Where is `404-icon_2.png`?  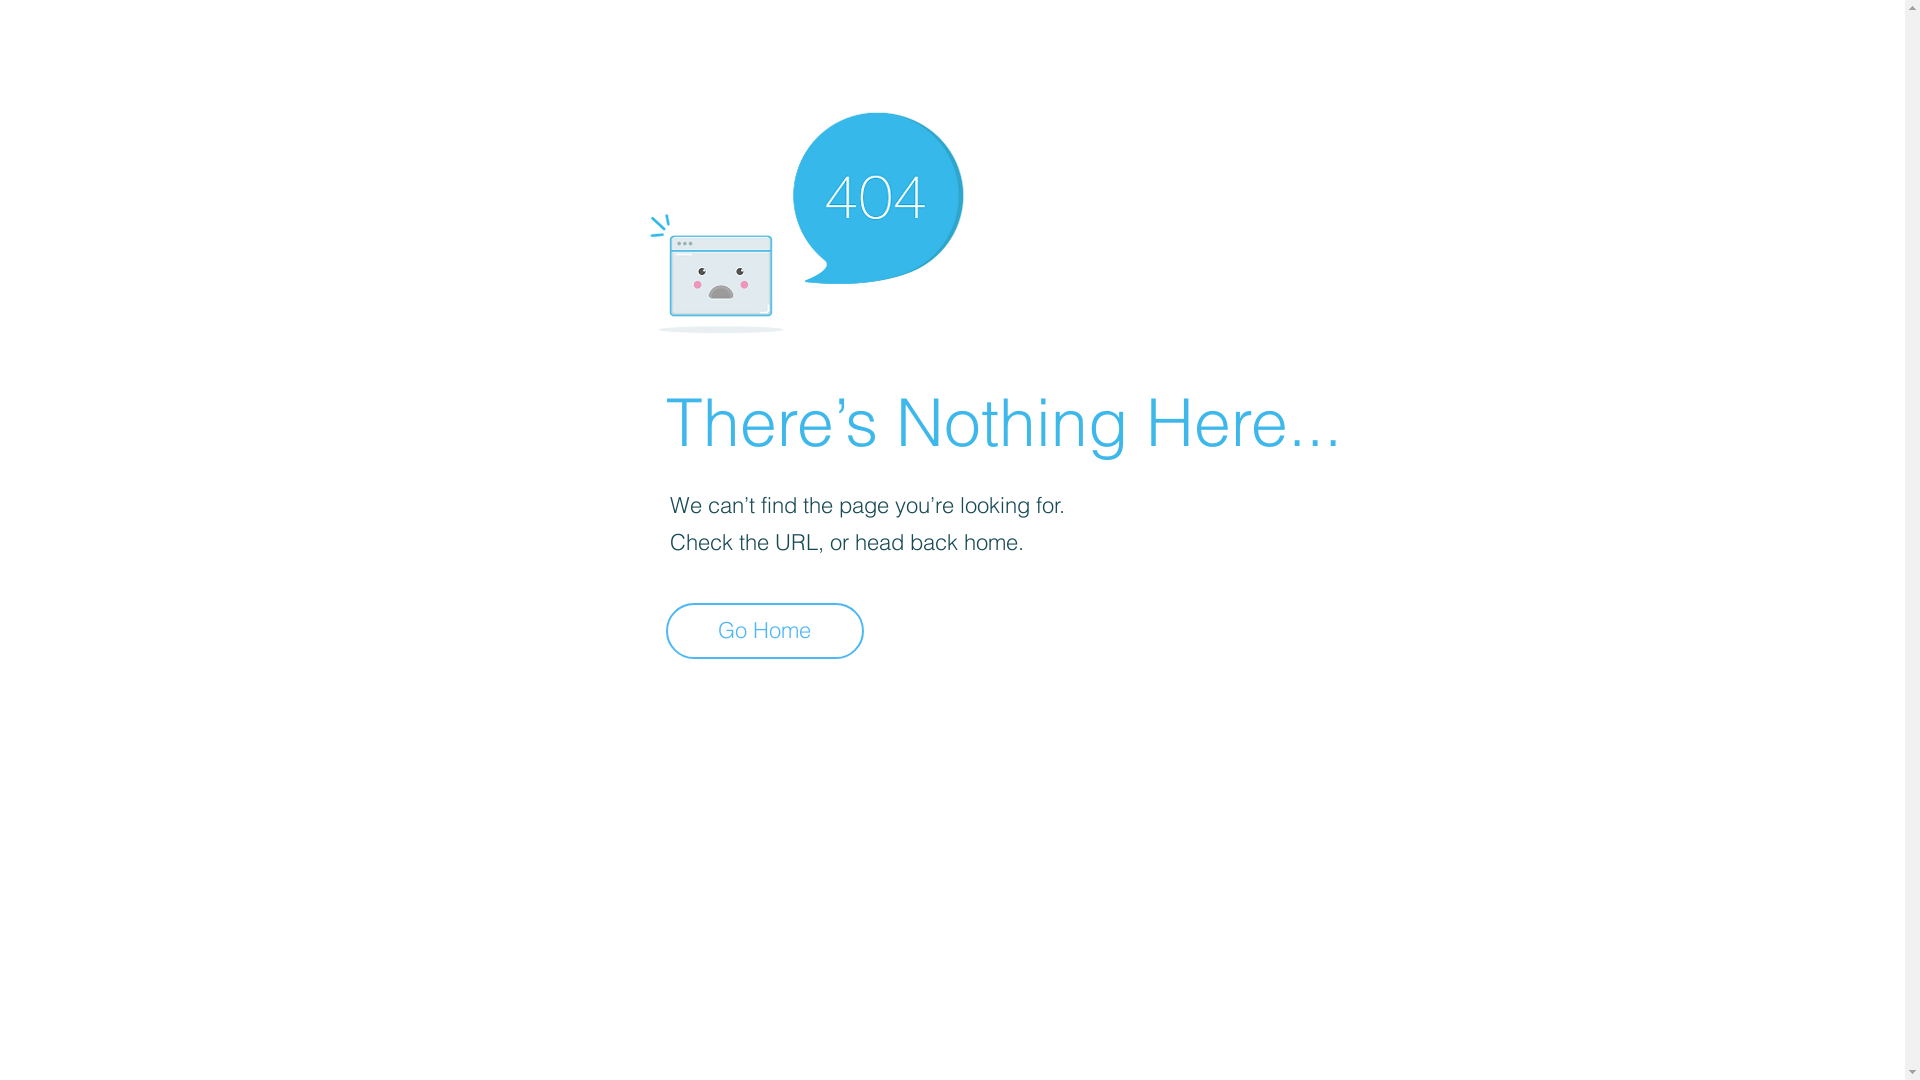 404-icon_2.png is located at coordinates (806, 218).